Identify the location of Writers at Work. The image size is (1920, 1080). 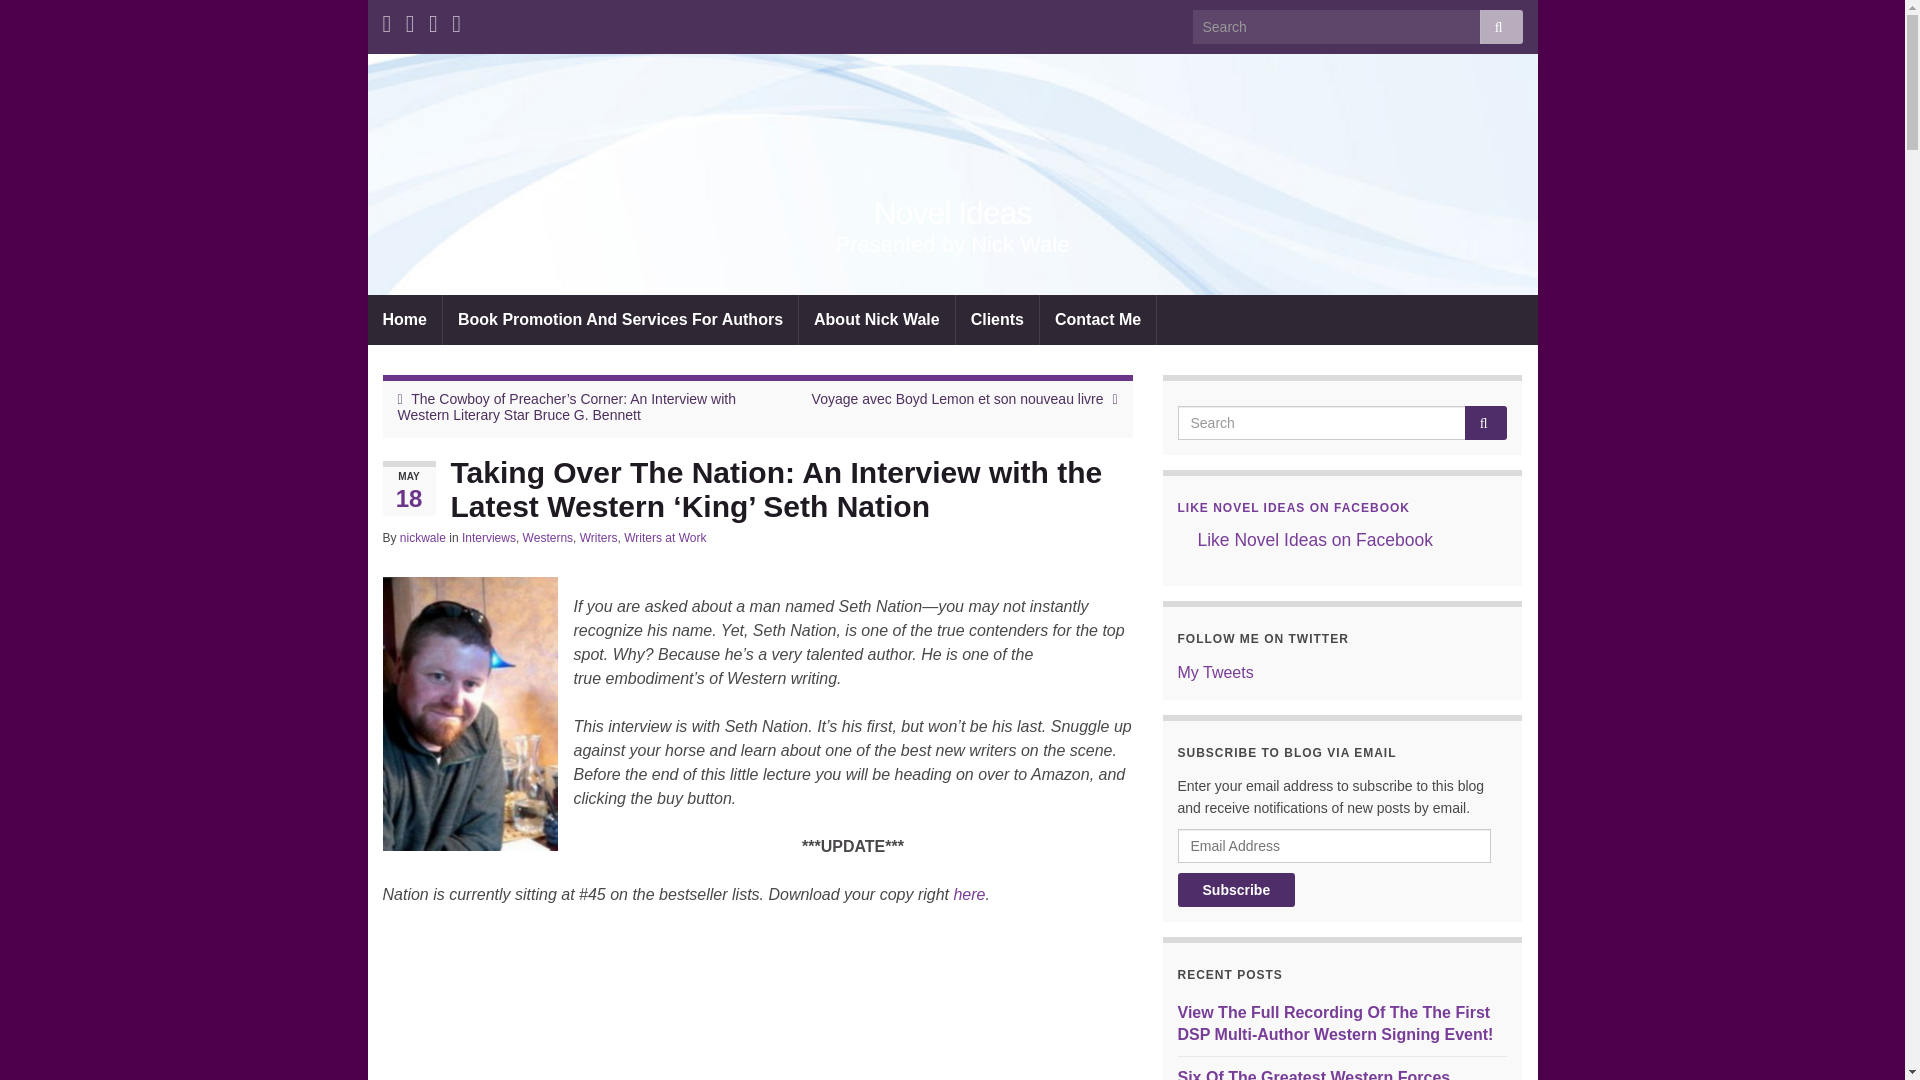
(665, 538).